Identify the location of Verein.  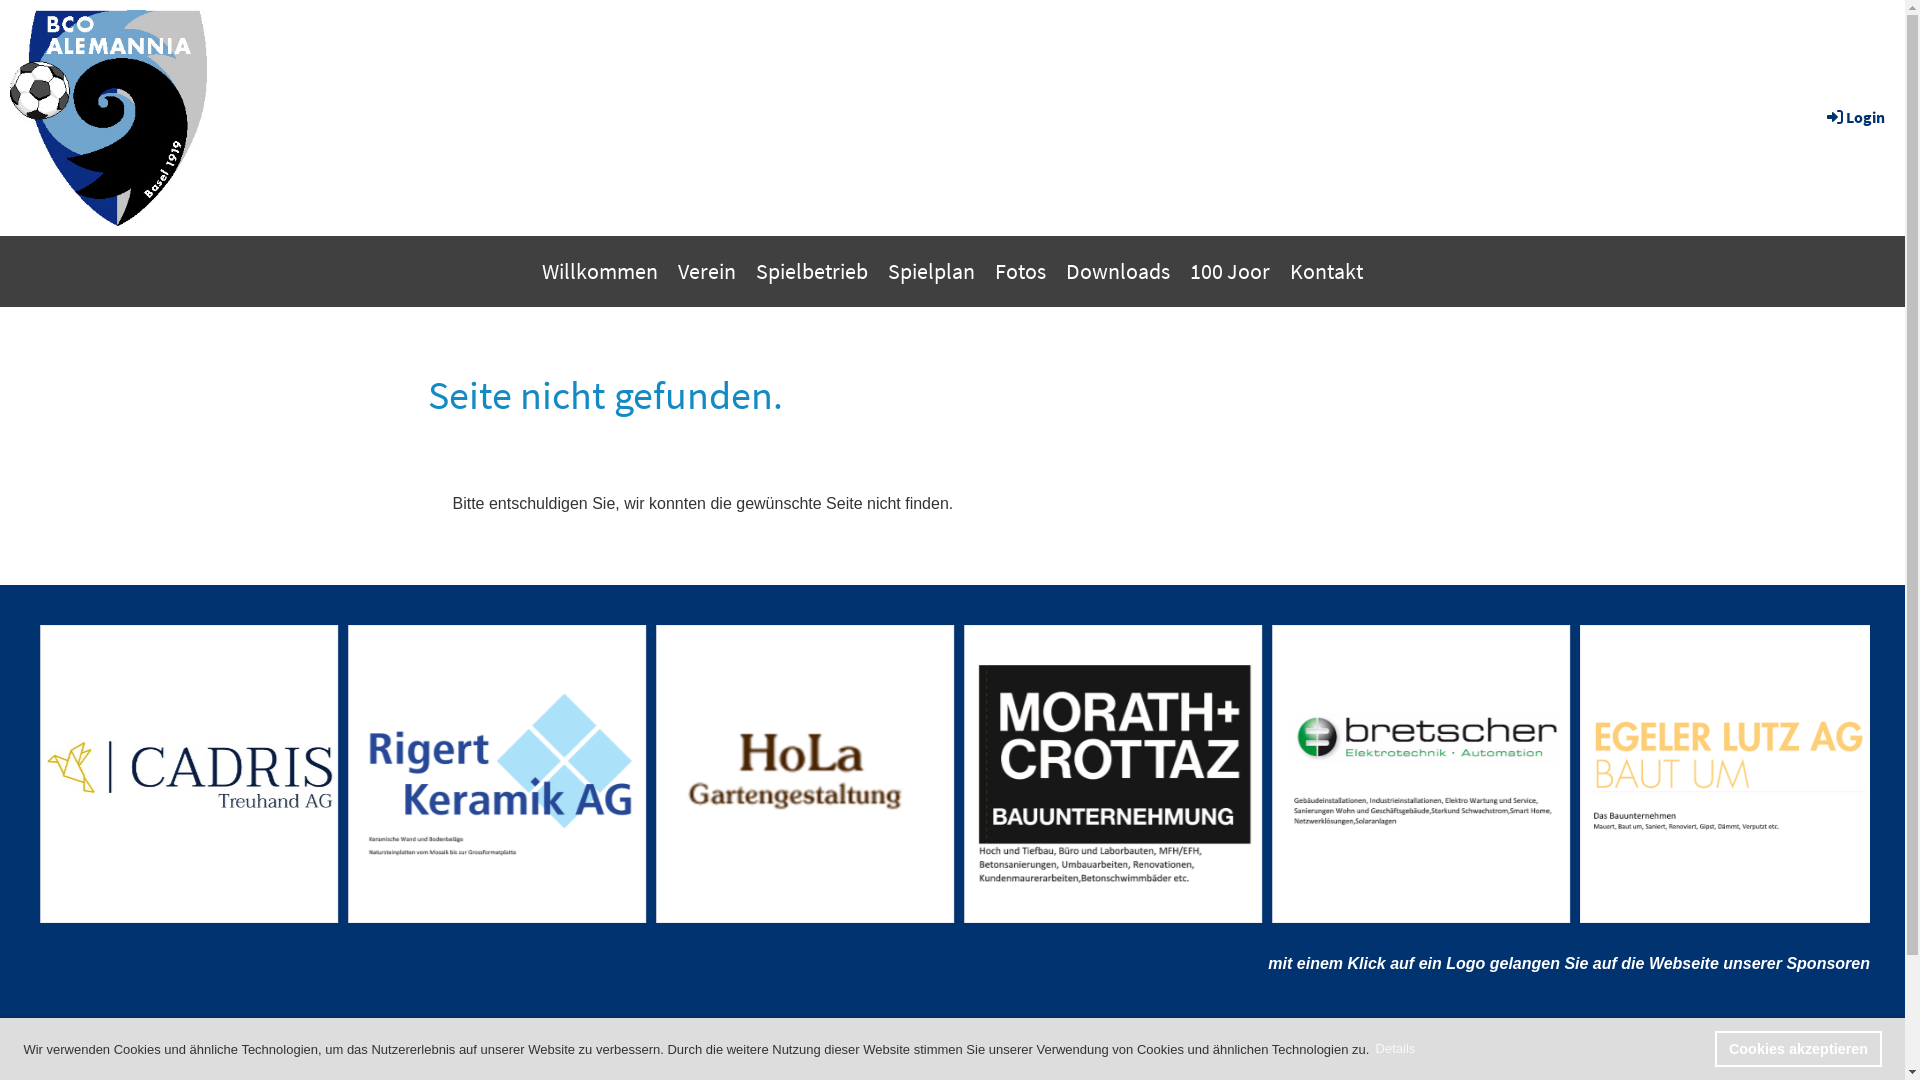
(707, 272).